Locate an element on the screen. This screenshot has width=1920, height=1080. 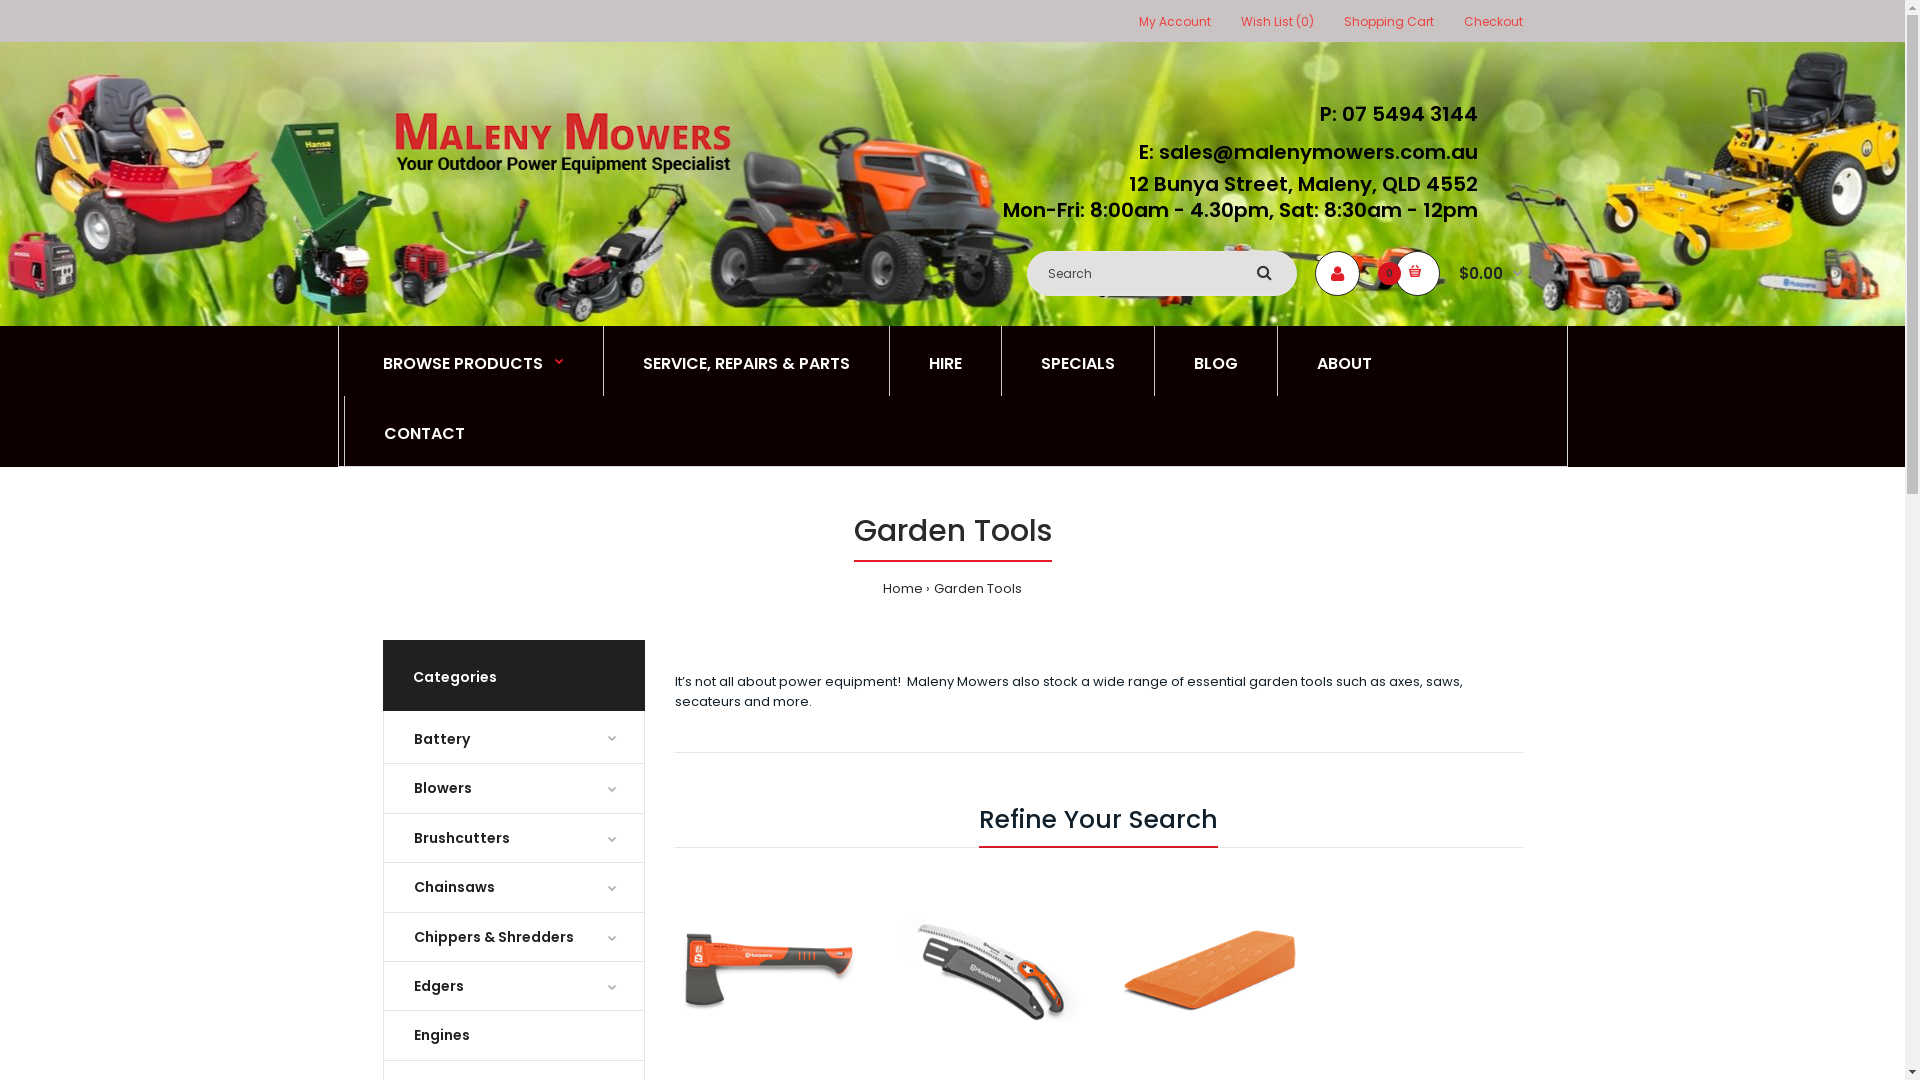
BROWSE PRODUCTS is located at coordinates (474, 361).